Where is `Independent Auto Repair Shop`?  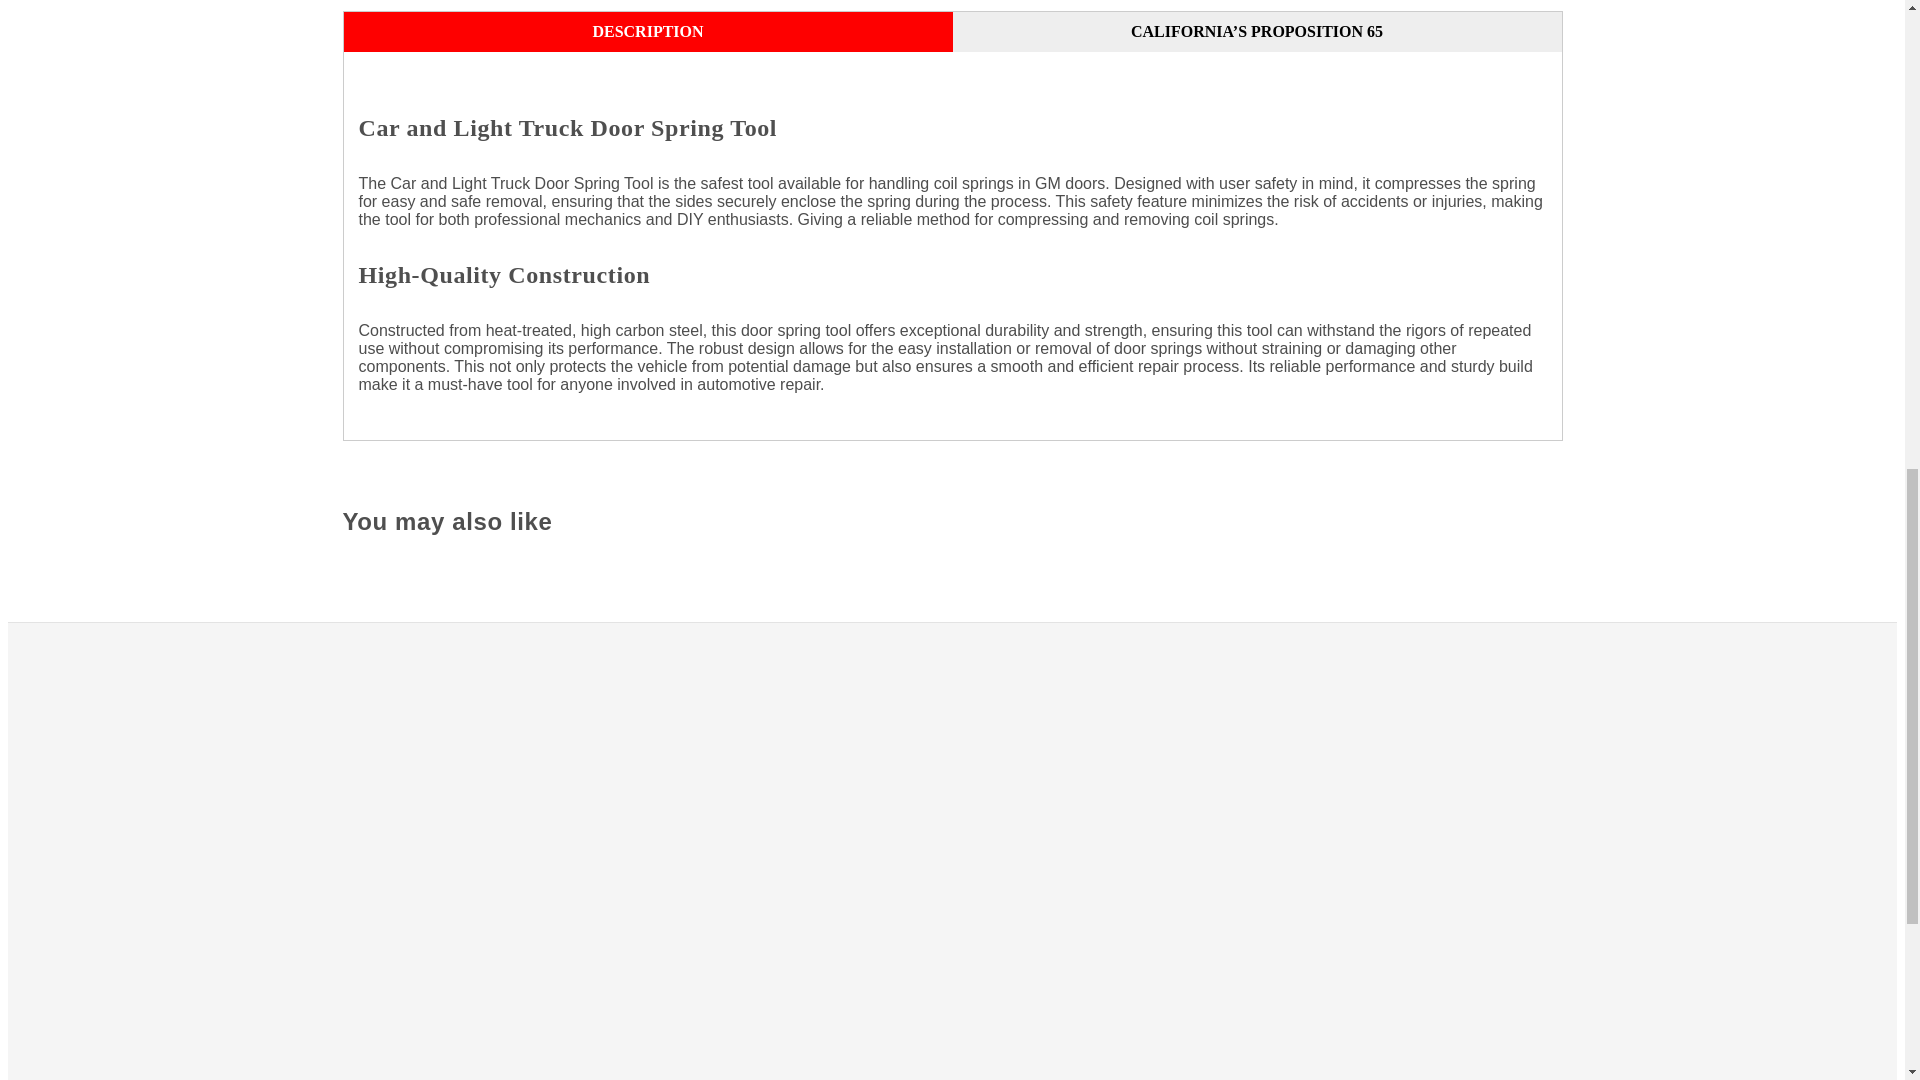 Independent Auto Repair Shop is located at coordinates (1327, 930).